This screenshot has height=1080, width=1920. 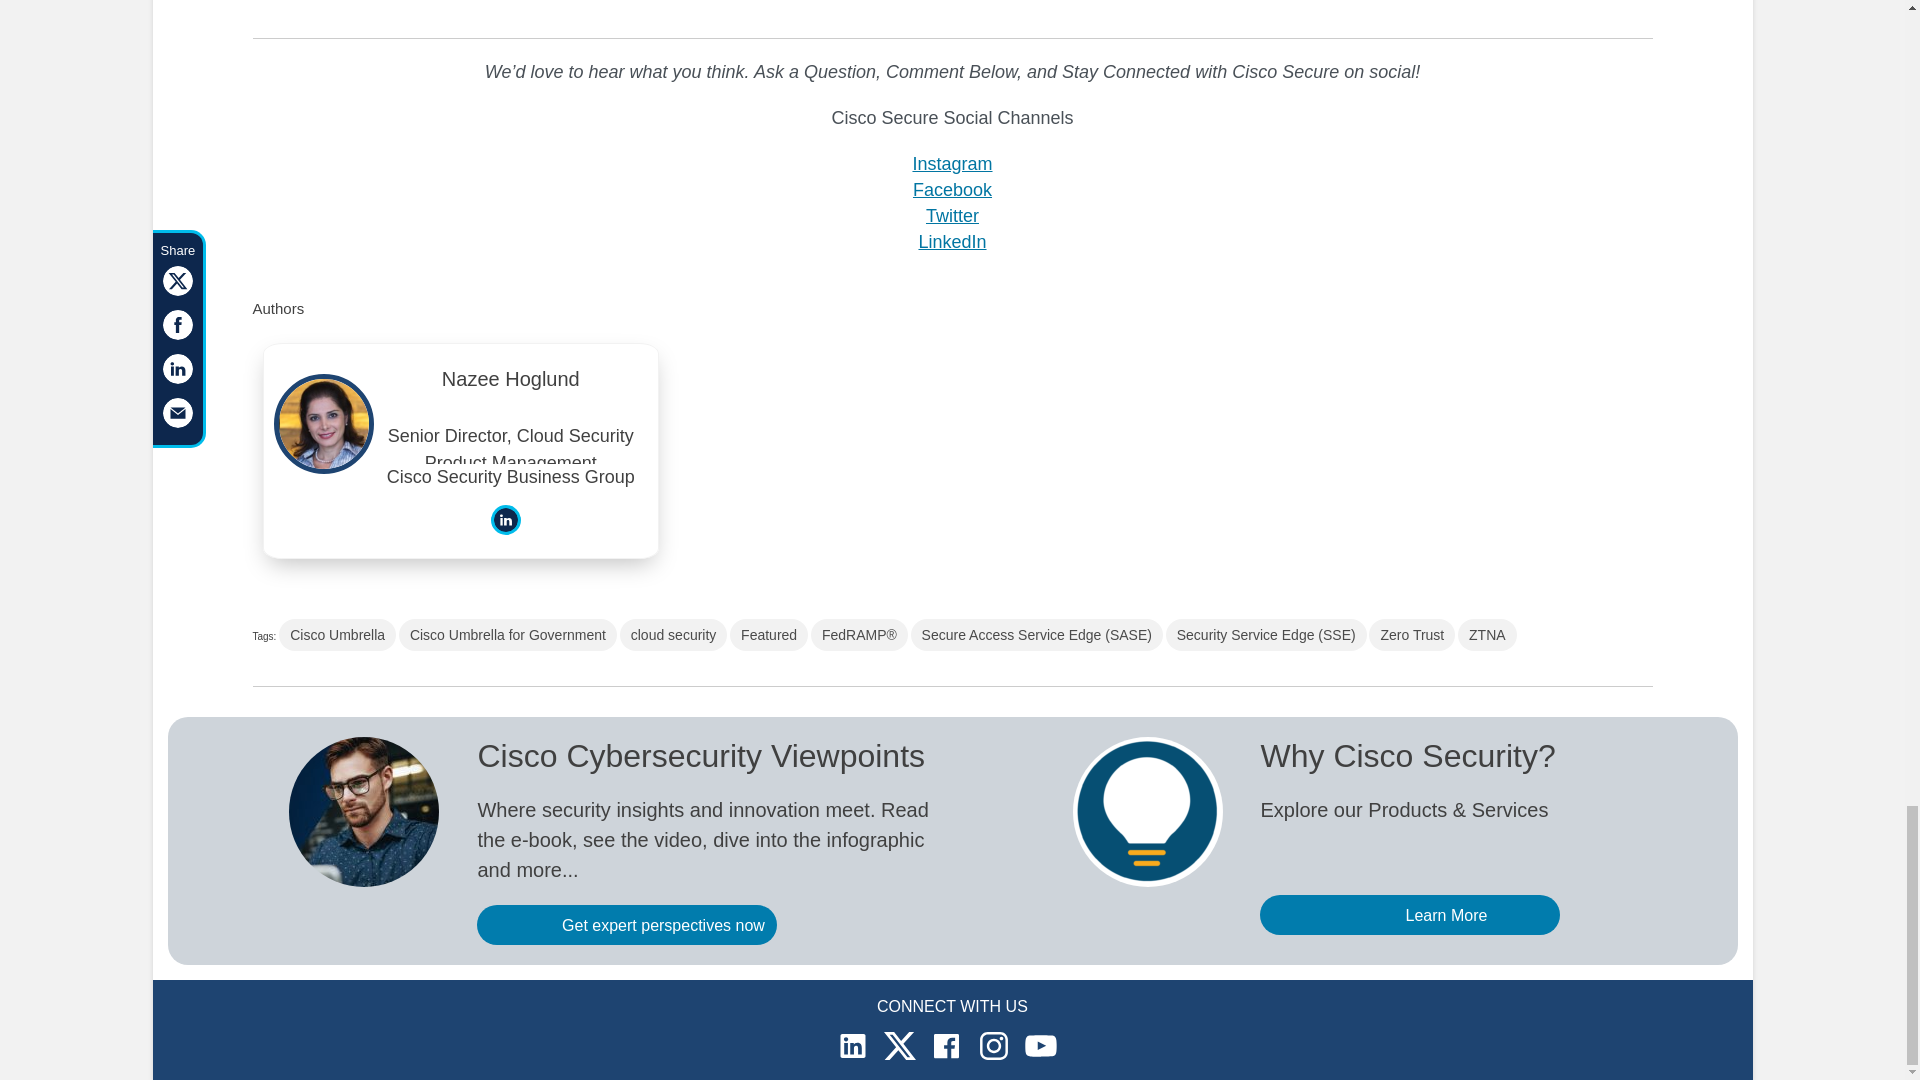 What do you see at coordinates (952, 242) in the screenshot?
I see `LinkedIn` at bounding box center [952, 242].